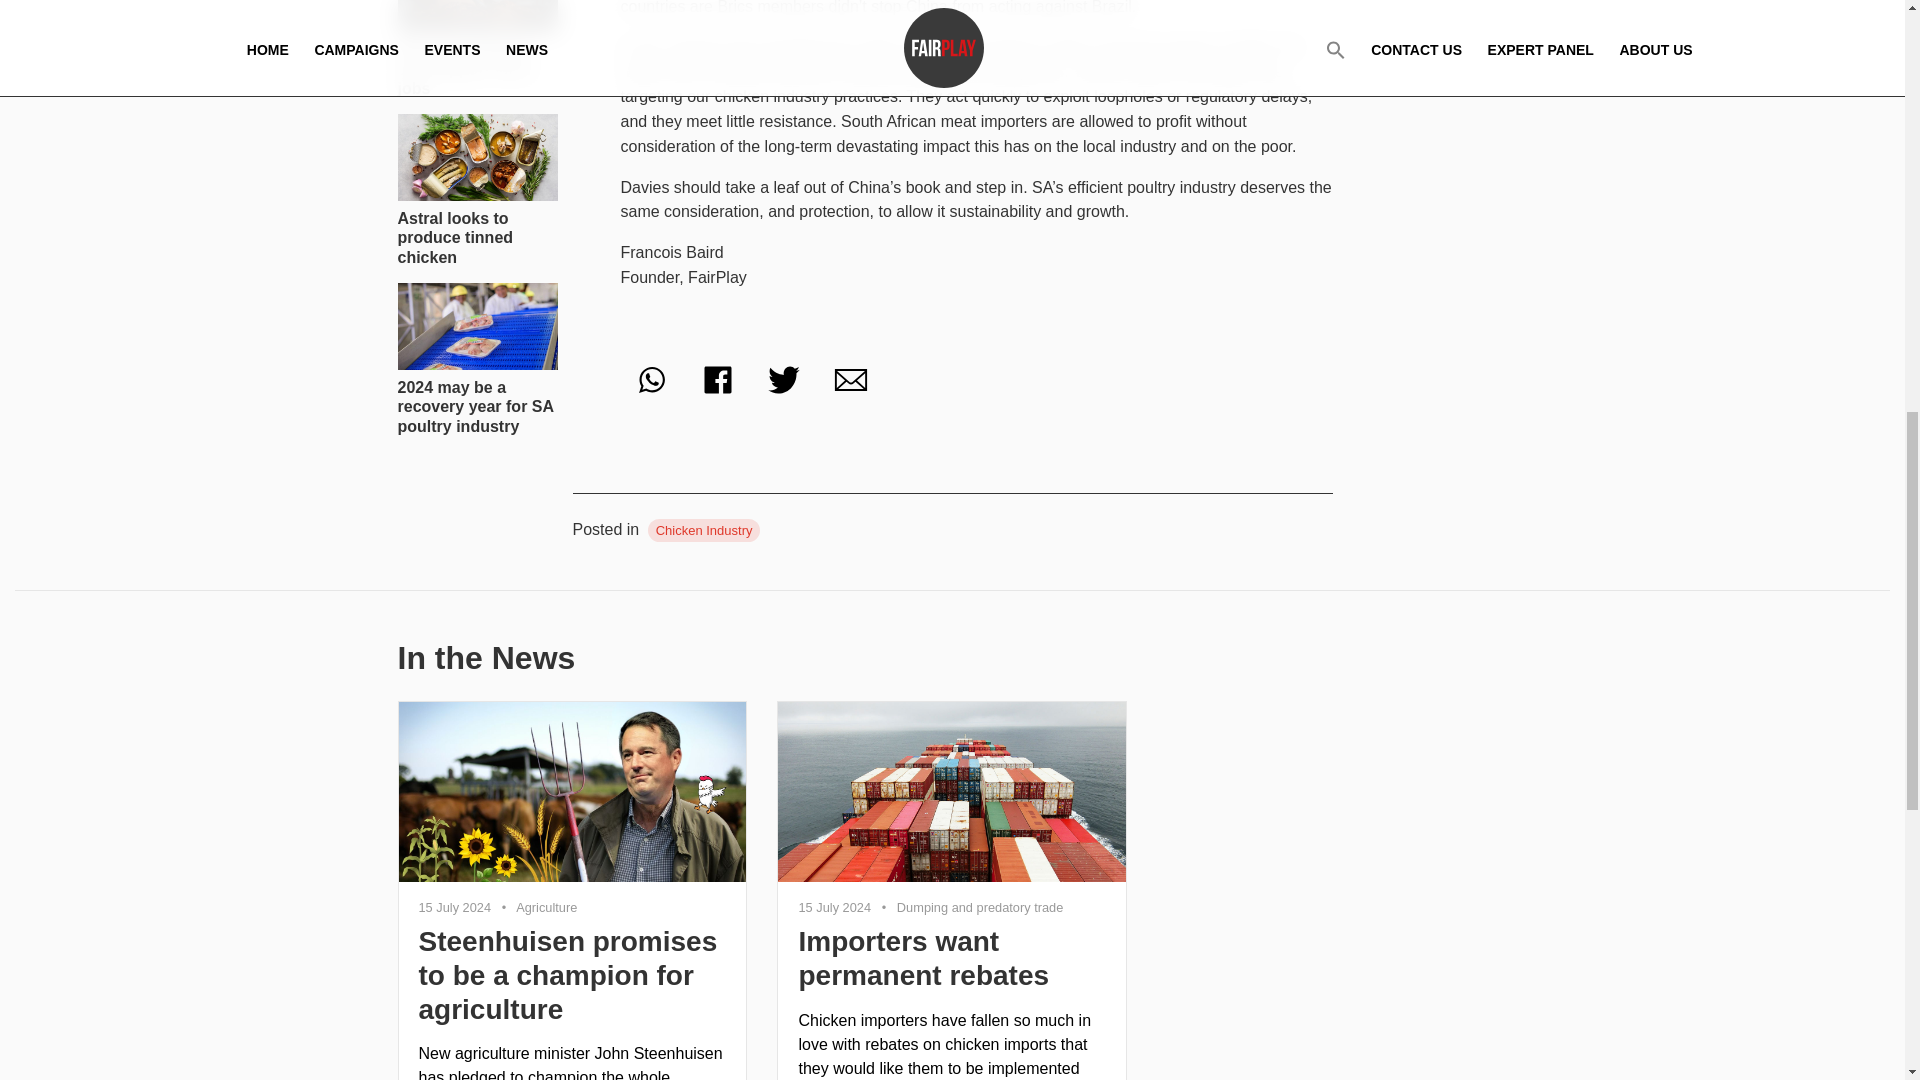  Describe the element at coordinates (650, 380) in the screenshot. I see `WhatsApp this` at that location.